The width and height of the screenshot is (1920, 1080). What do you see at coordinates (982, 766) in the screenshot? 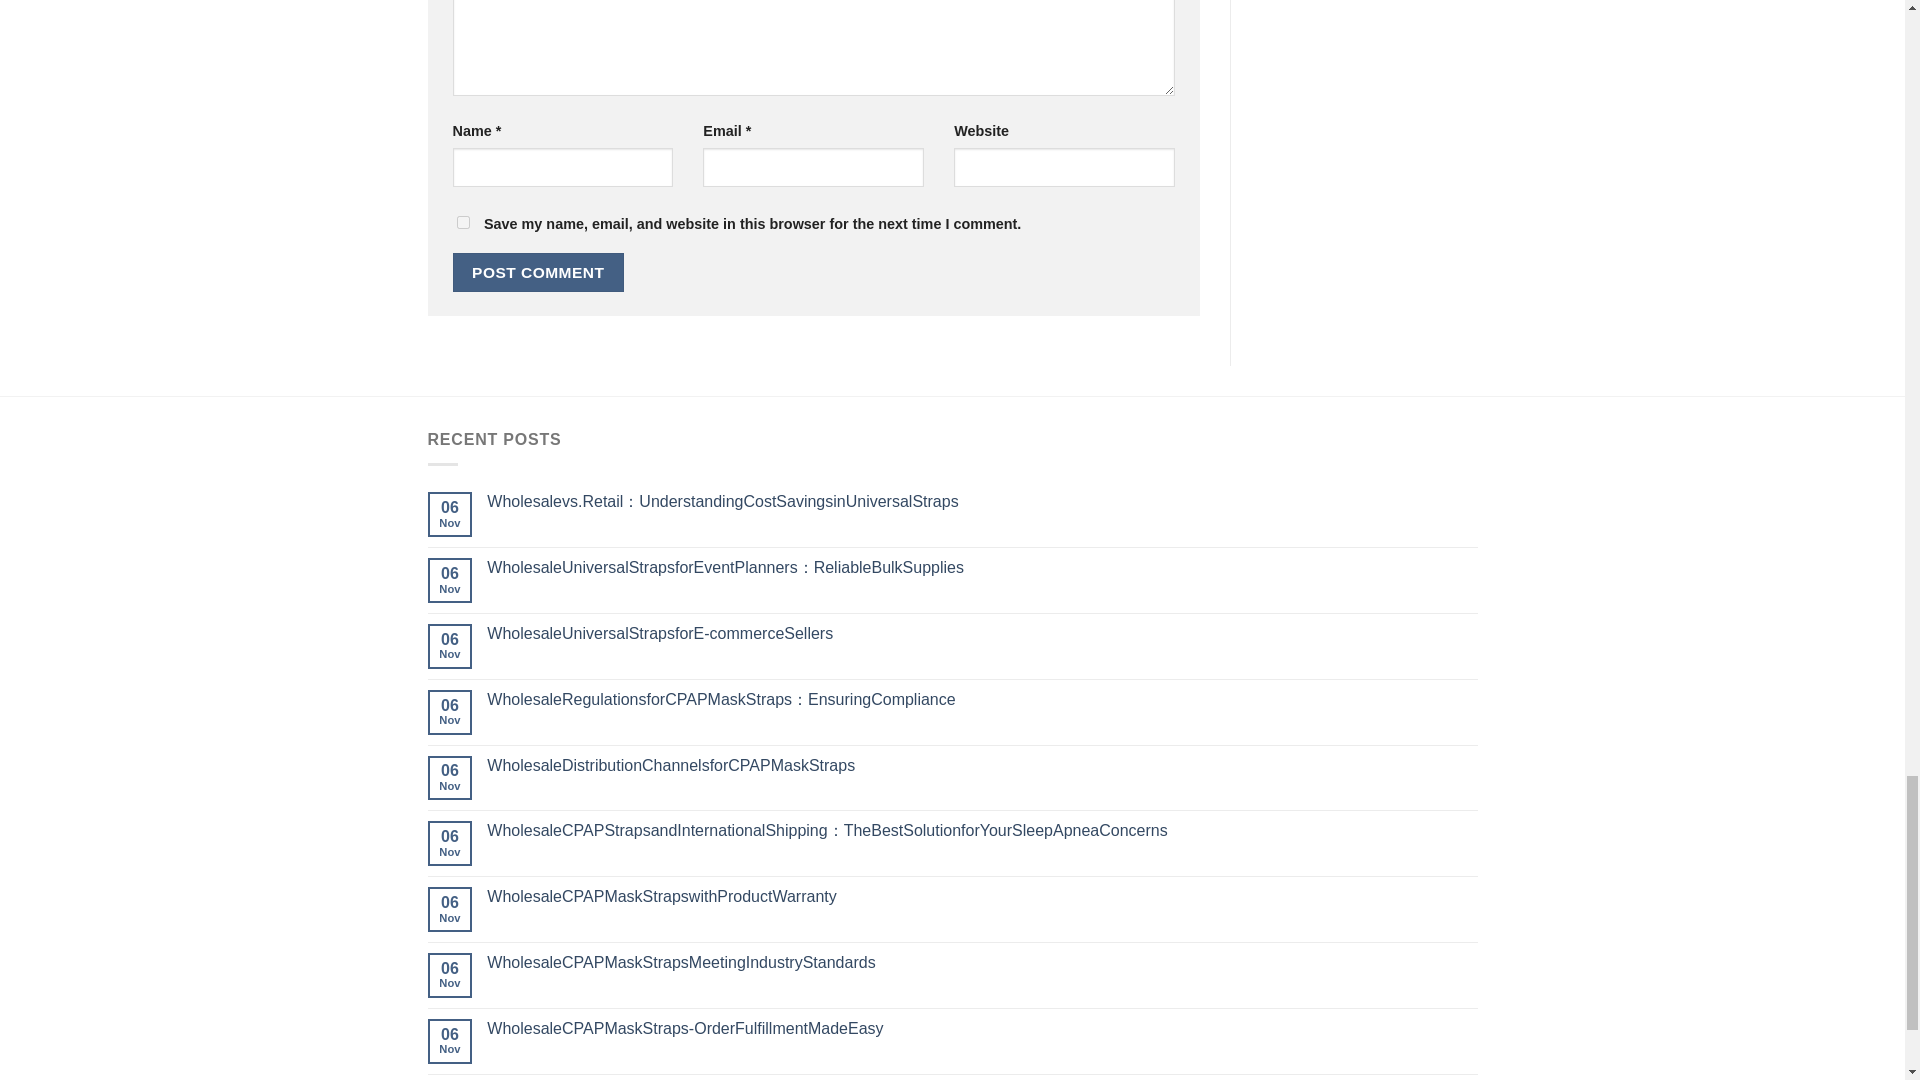
I see `WholesaleDistributionChannelsforCPAPMaskStraps` at bounding box center [982, 766].